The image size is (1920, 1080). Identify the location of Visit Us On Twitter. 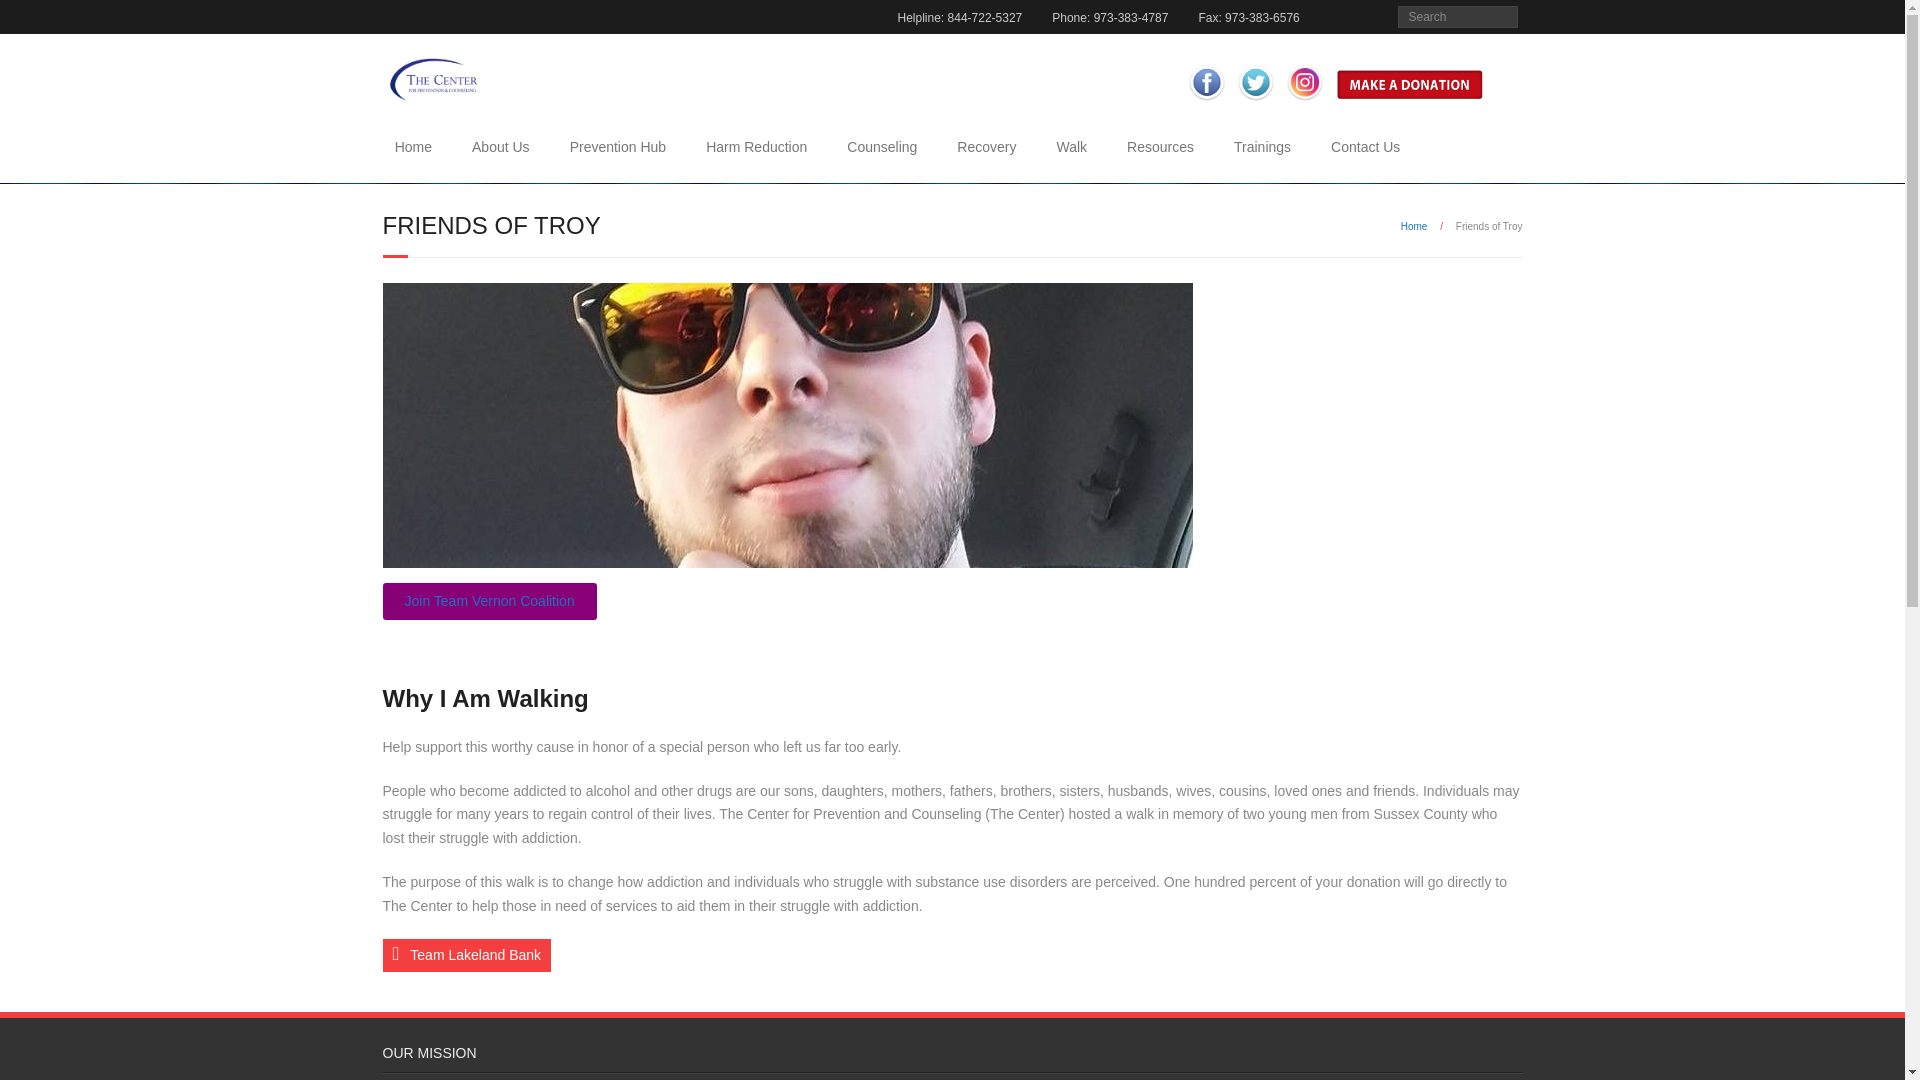
(1254, 103).